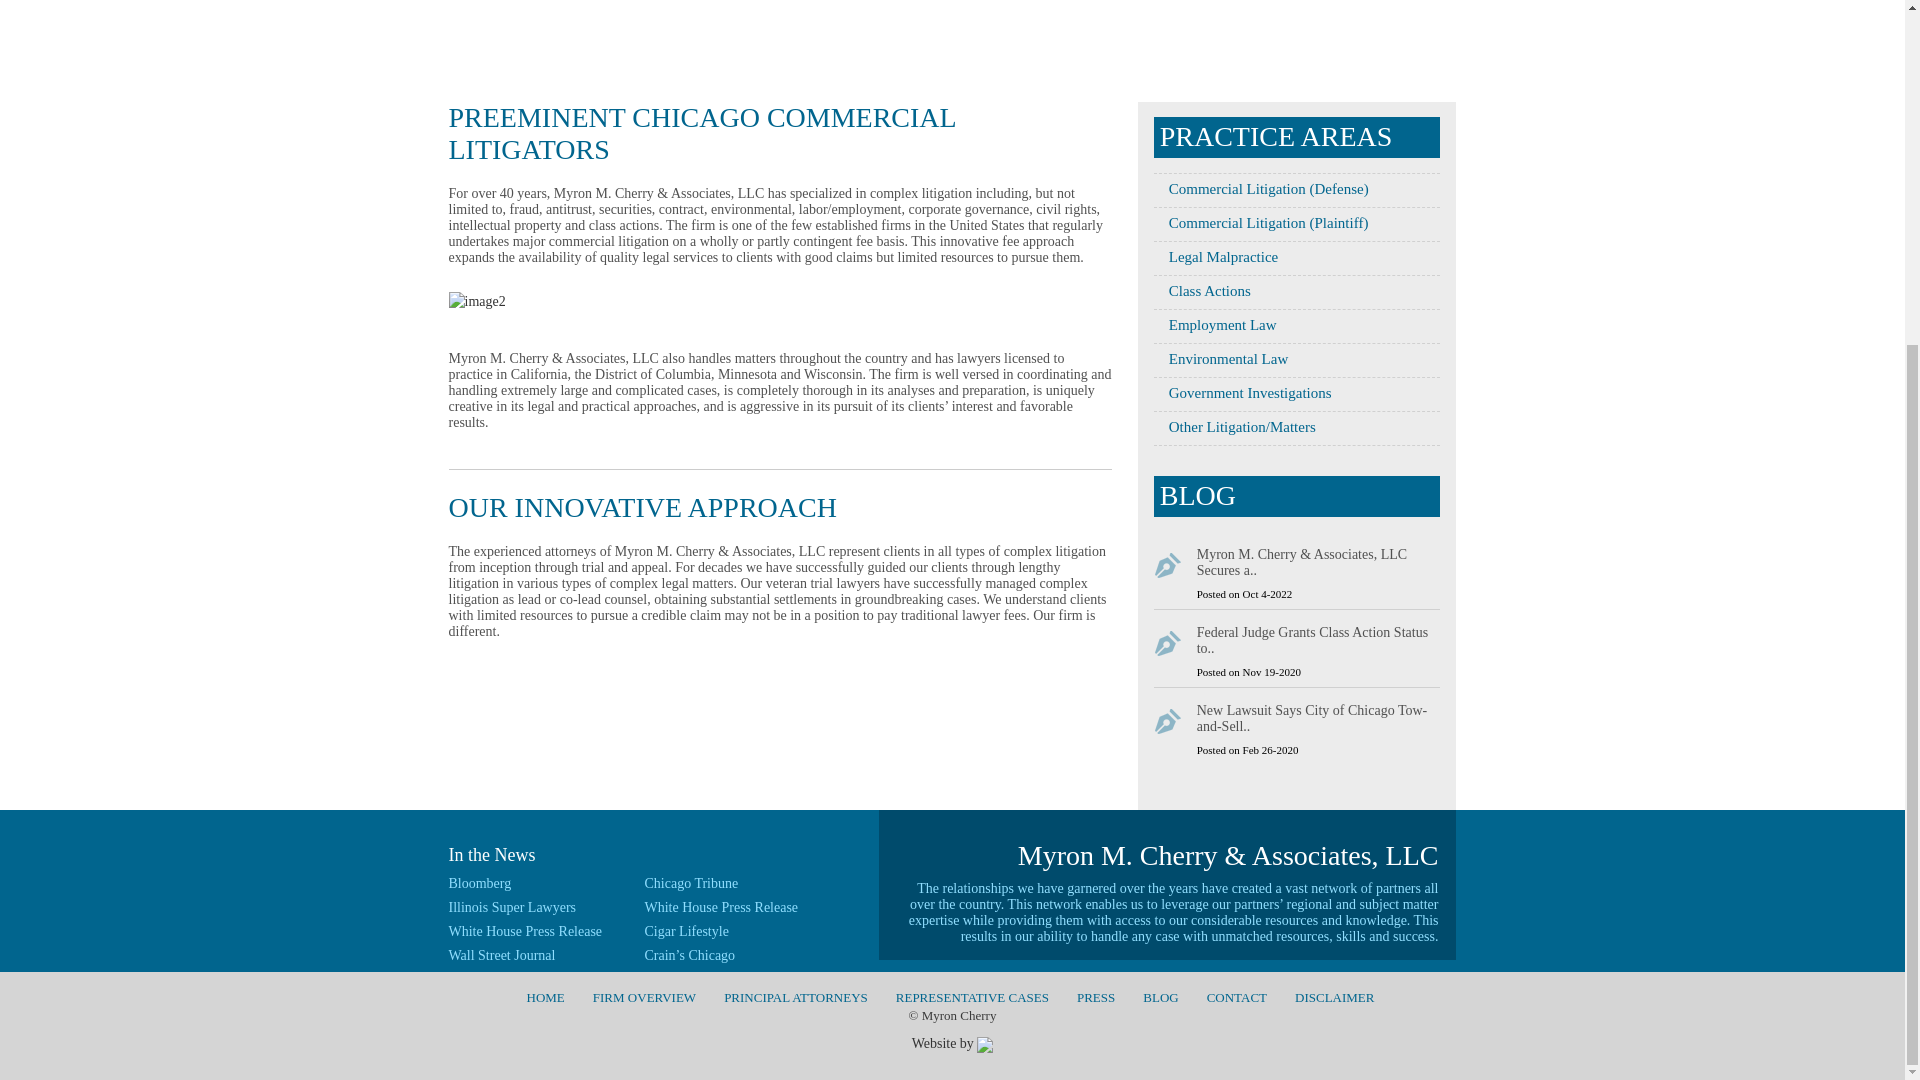 The width and height of the screenshot is (1920, 1080). Describe the element at coordinates (1248, 750) in the screenshot. I see `Posted on Feb 26-2020` at that location.